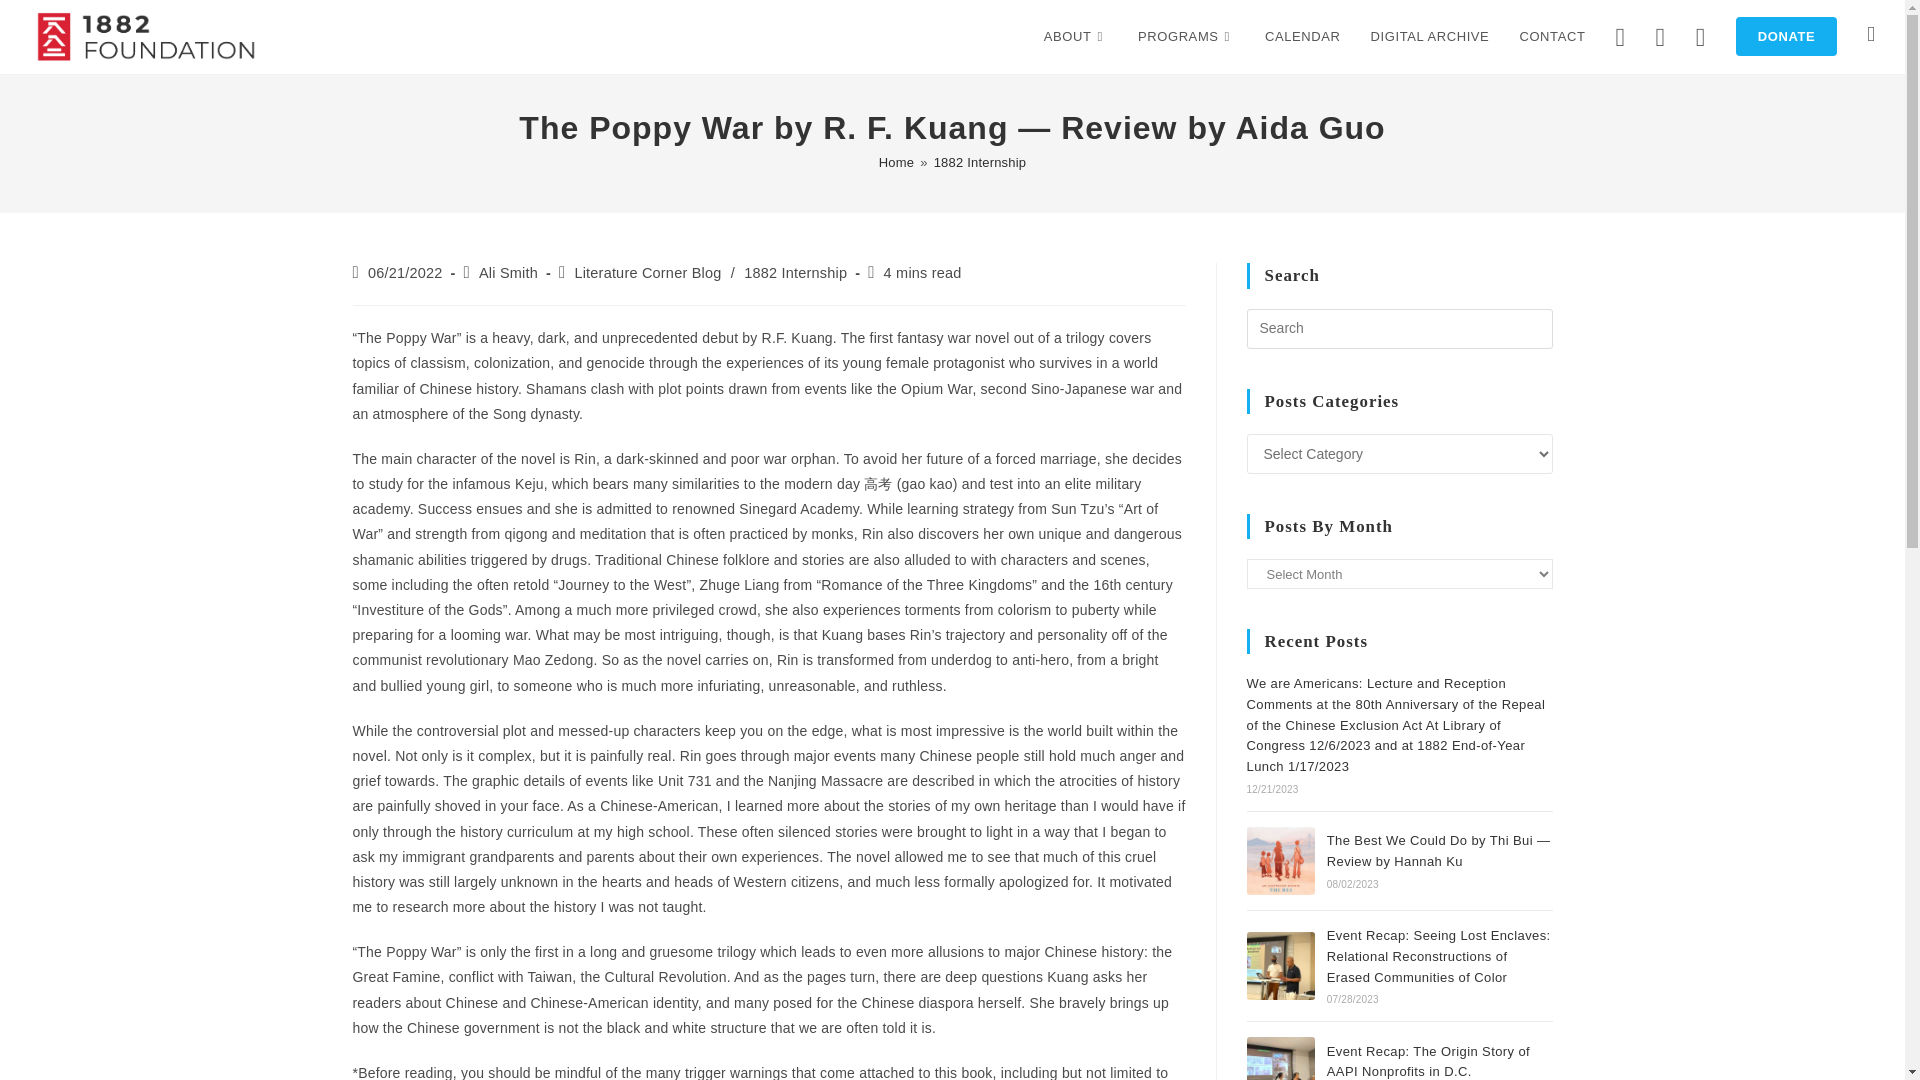 This screenshot has height=1080, width=1920. Describe the element at coordinates (1186, 37) in the screenshot. I see `PROGRAMS` at that location.